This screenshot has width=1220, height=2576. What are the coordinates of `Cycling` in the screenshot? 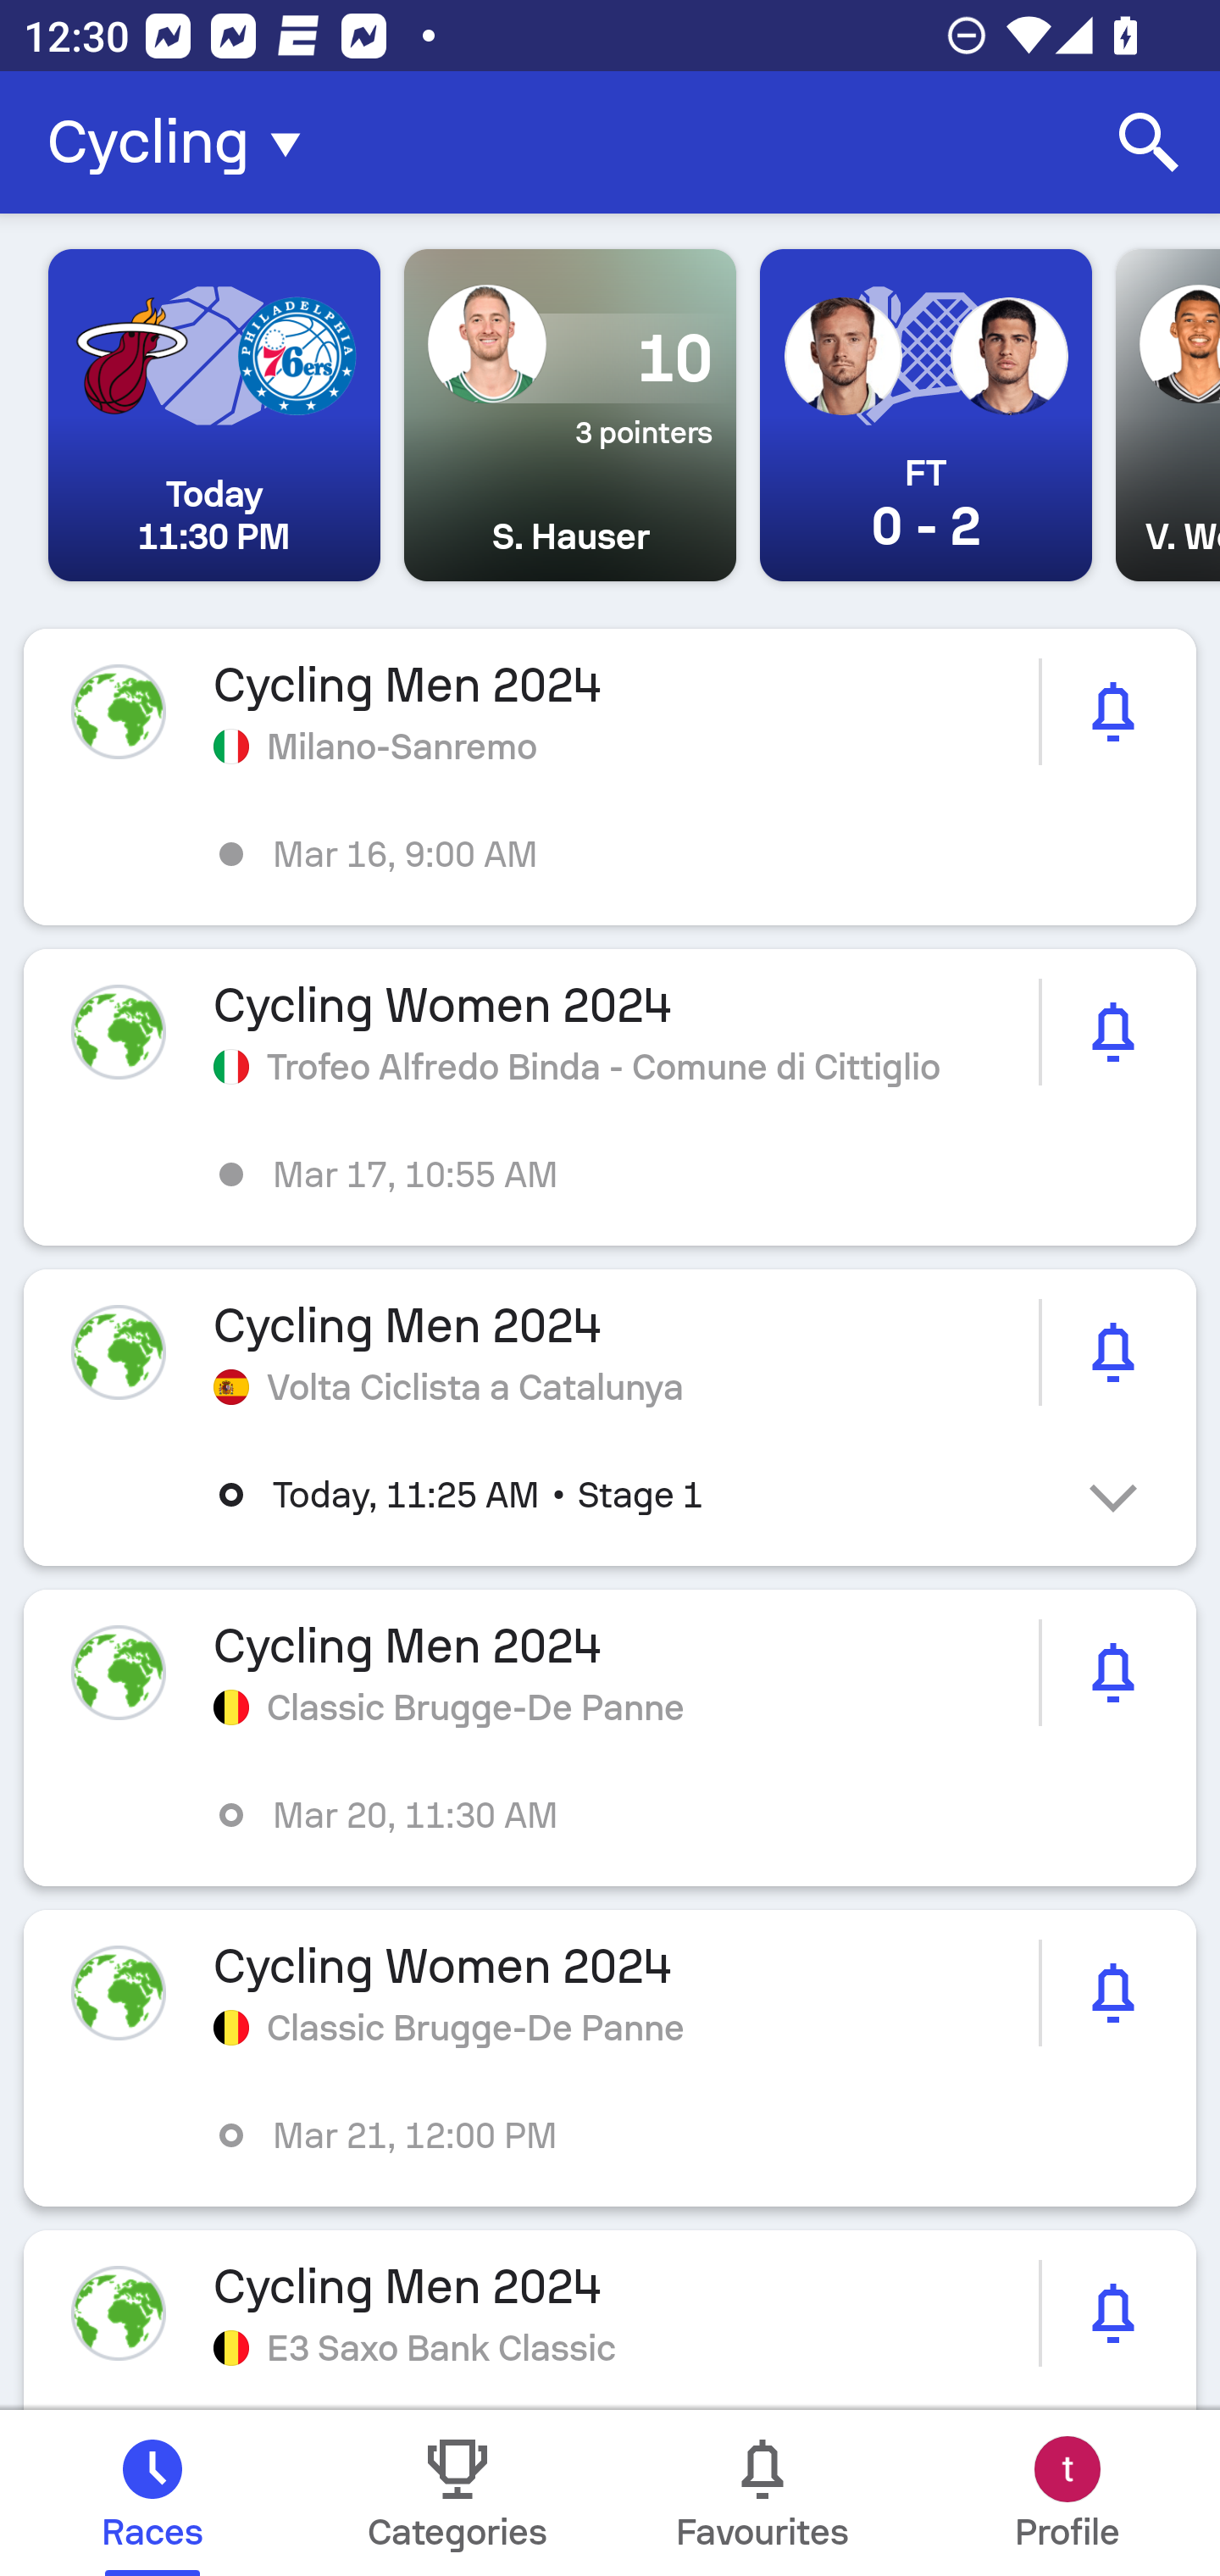 It's located at (184, 142).